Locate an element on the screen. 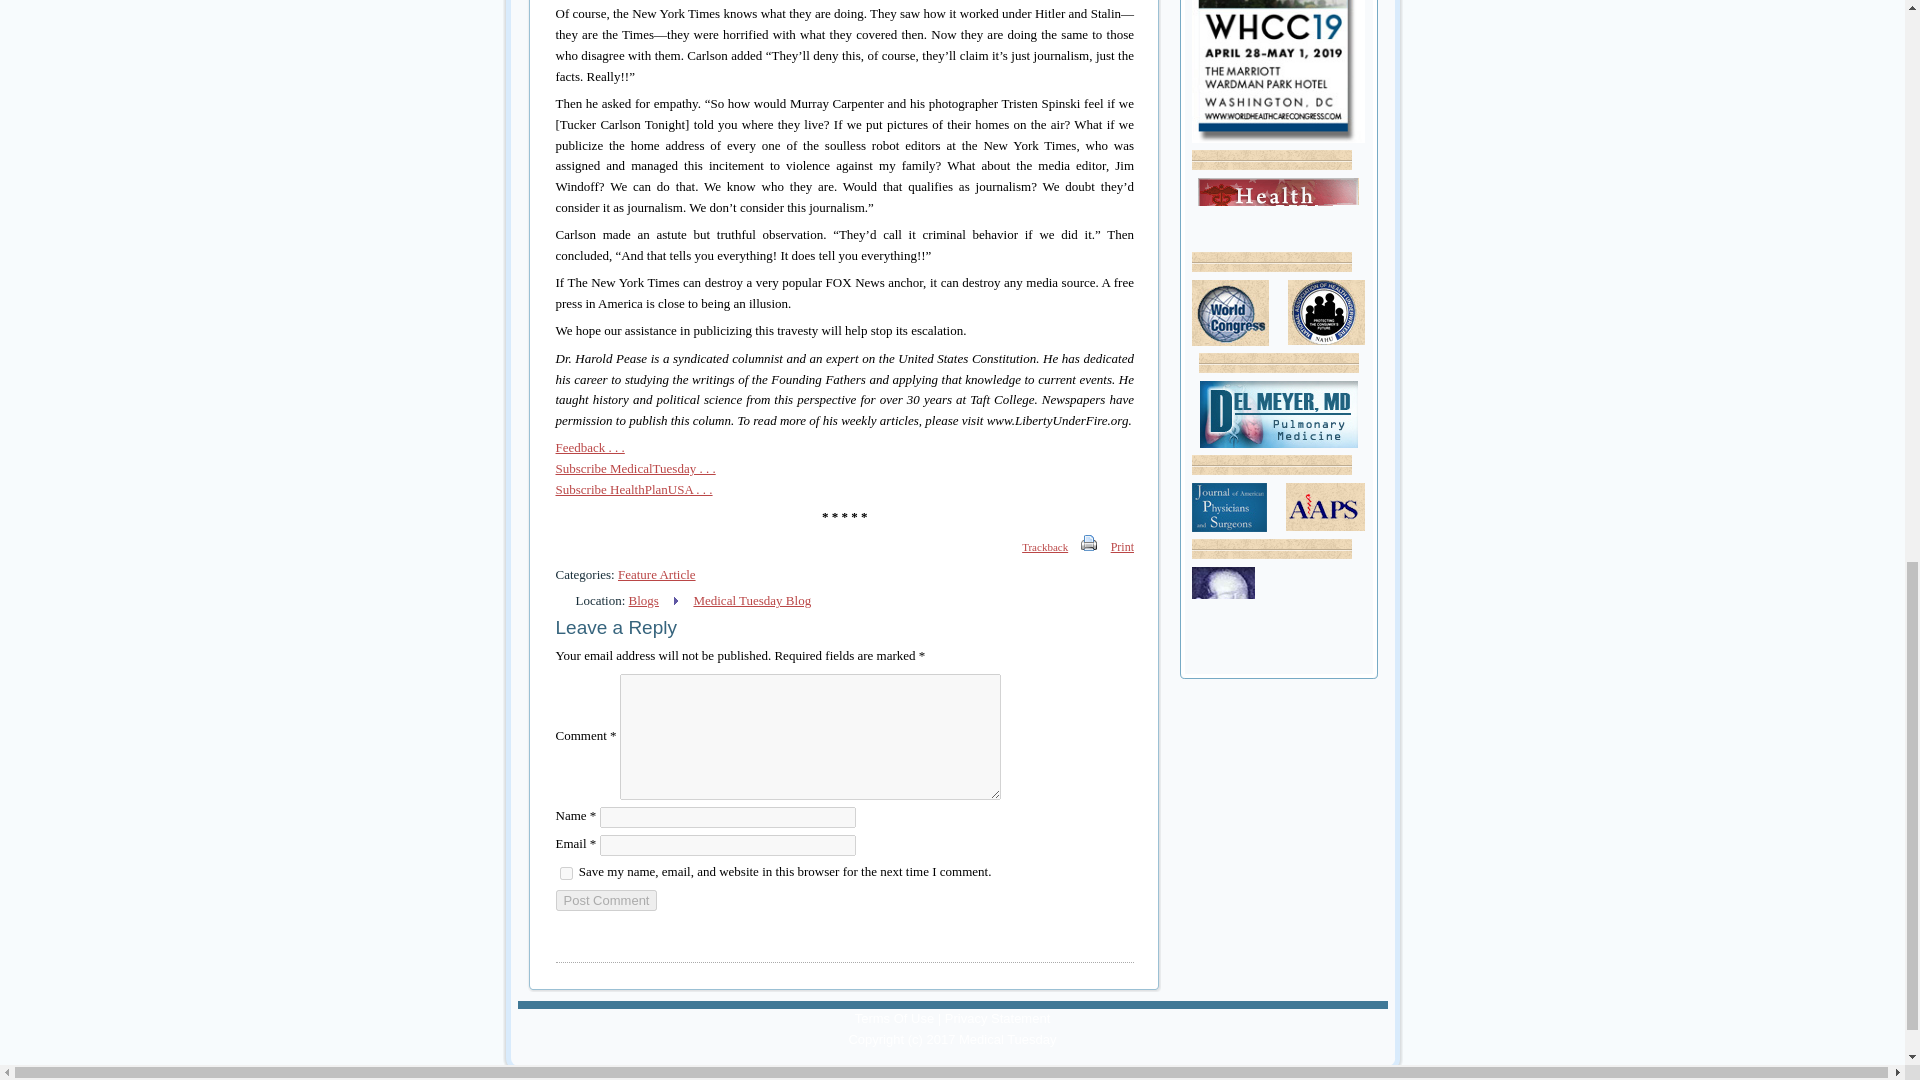 This screenshot has height=1080, width=1920. Feature Article is located at coordinates (656, 574).